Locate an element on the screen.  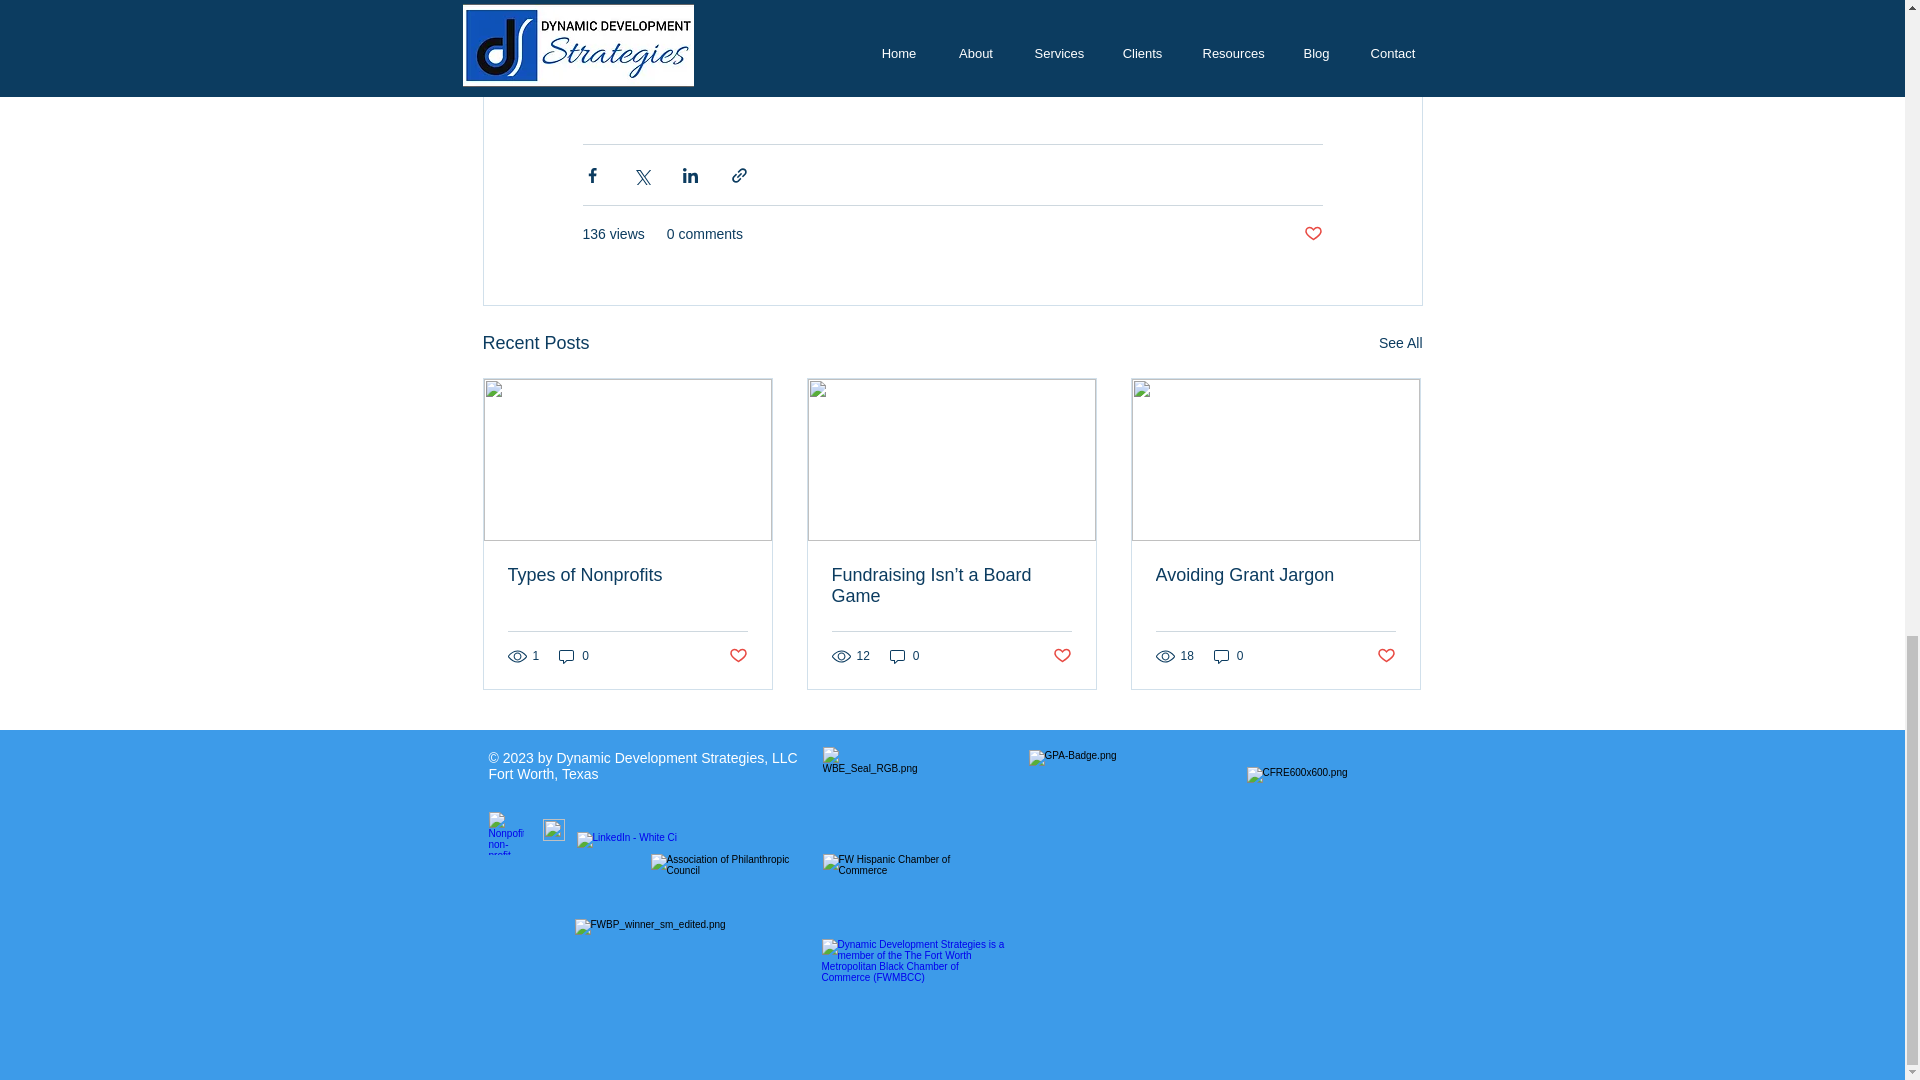
0 is located at coordinates (574, 655).